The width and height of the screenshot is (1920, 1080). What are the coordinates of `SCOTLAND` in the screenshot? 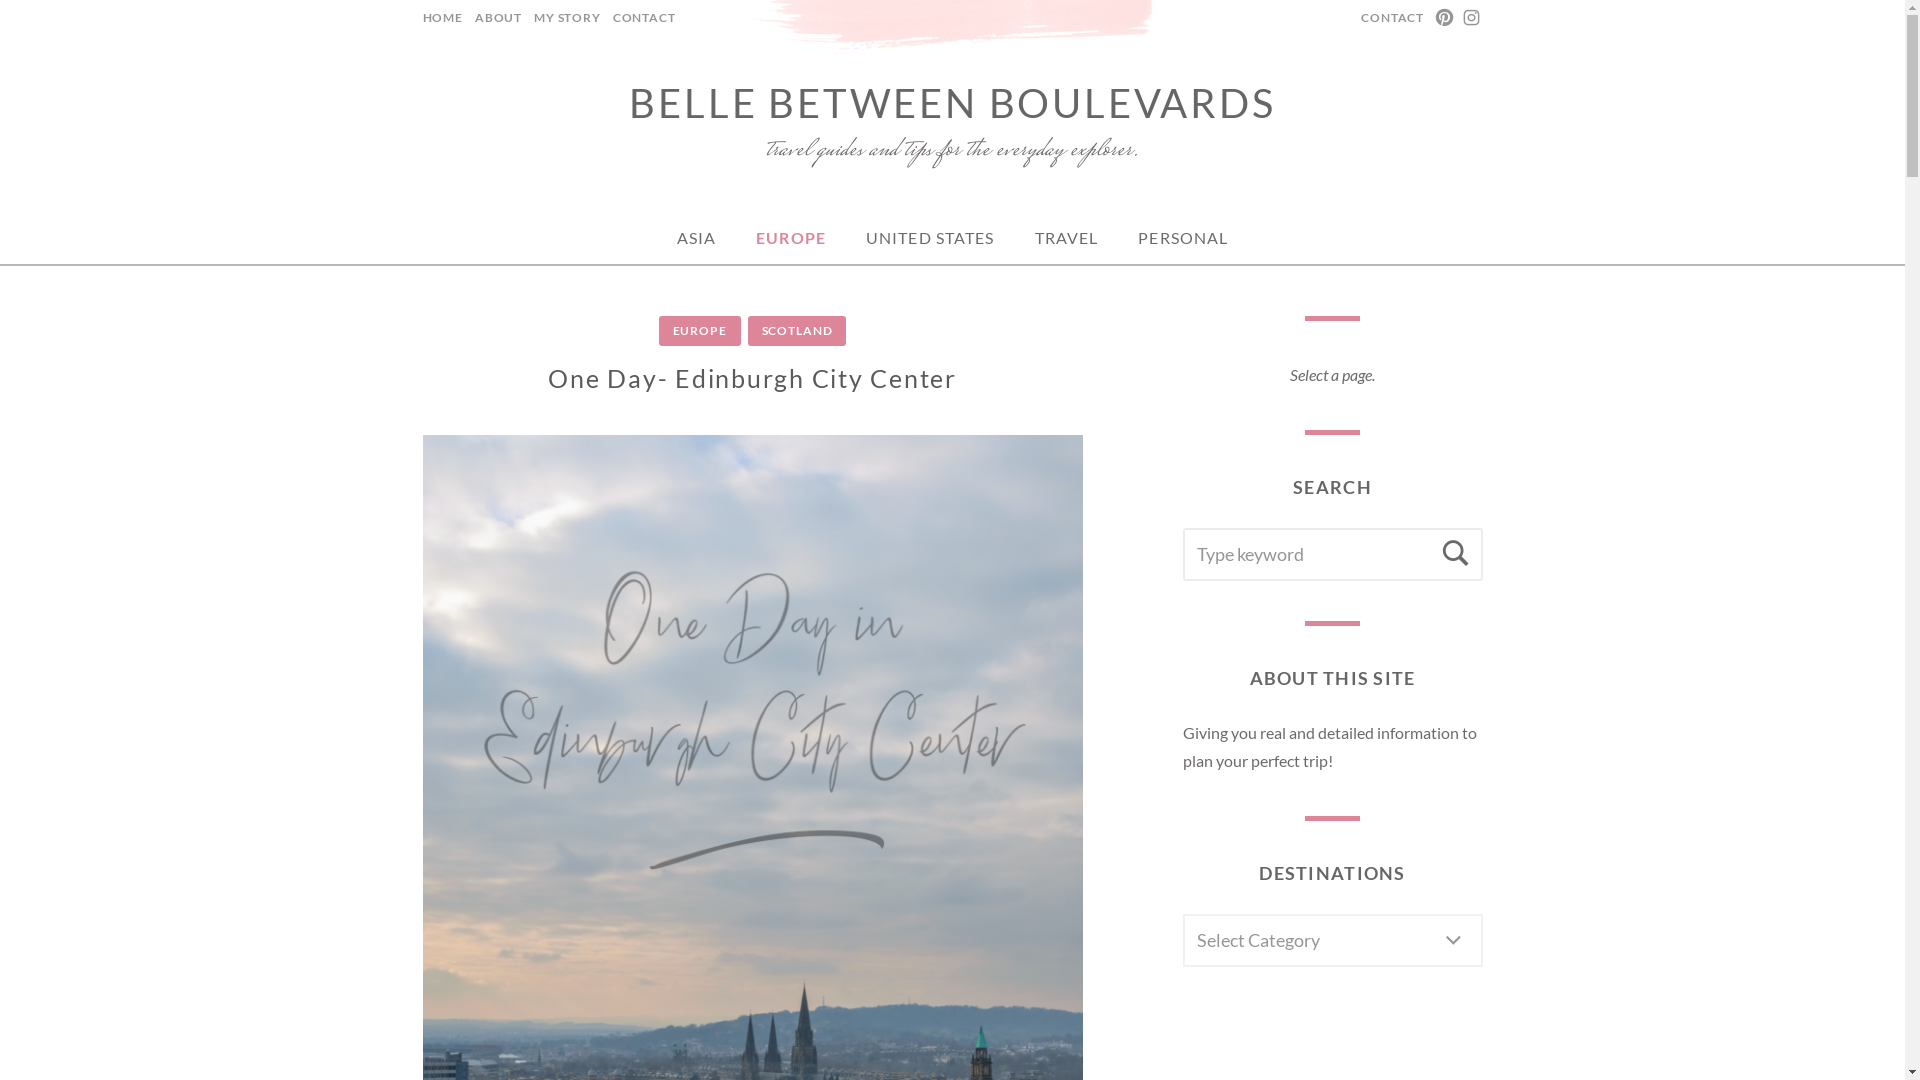 It's located at (797, 330).